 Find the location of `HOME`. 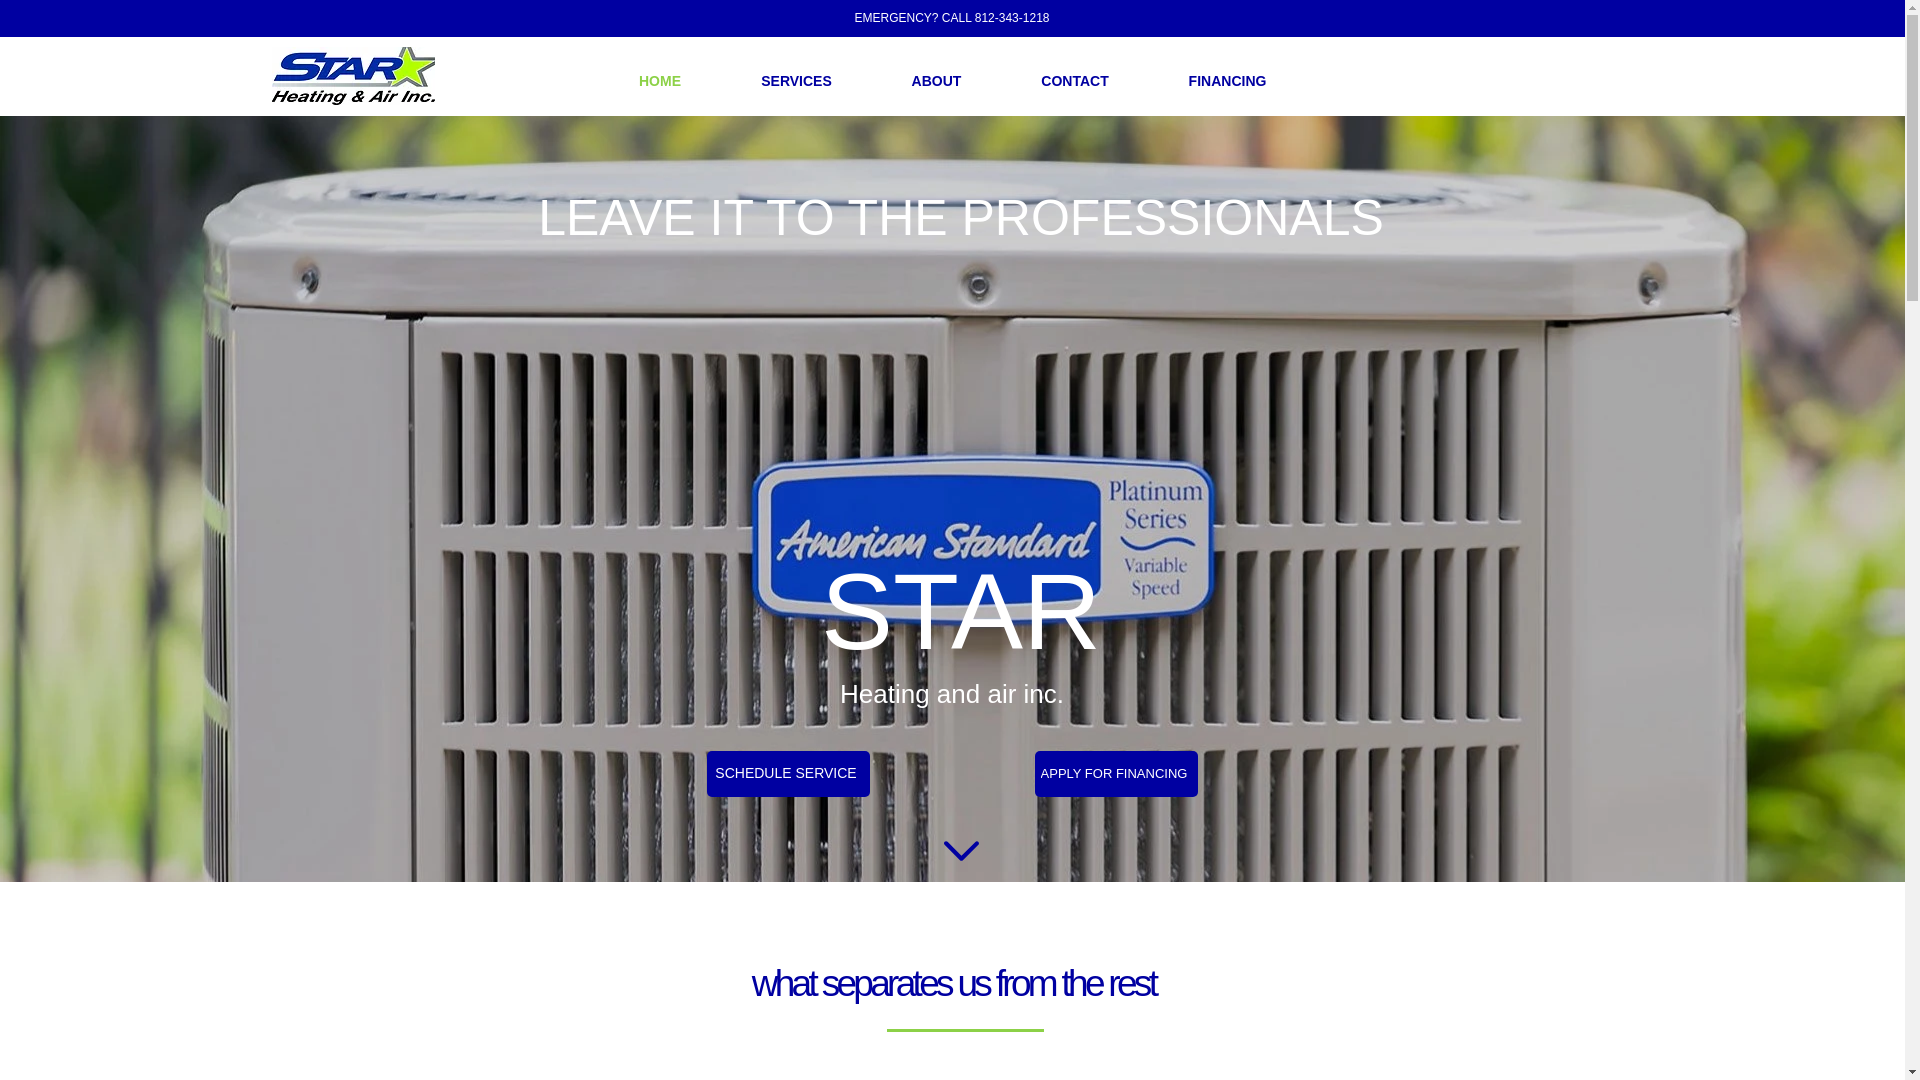

HOME is located at coordinates (659, 80).